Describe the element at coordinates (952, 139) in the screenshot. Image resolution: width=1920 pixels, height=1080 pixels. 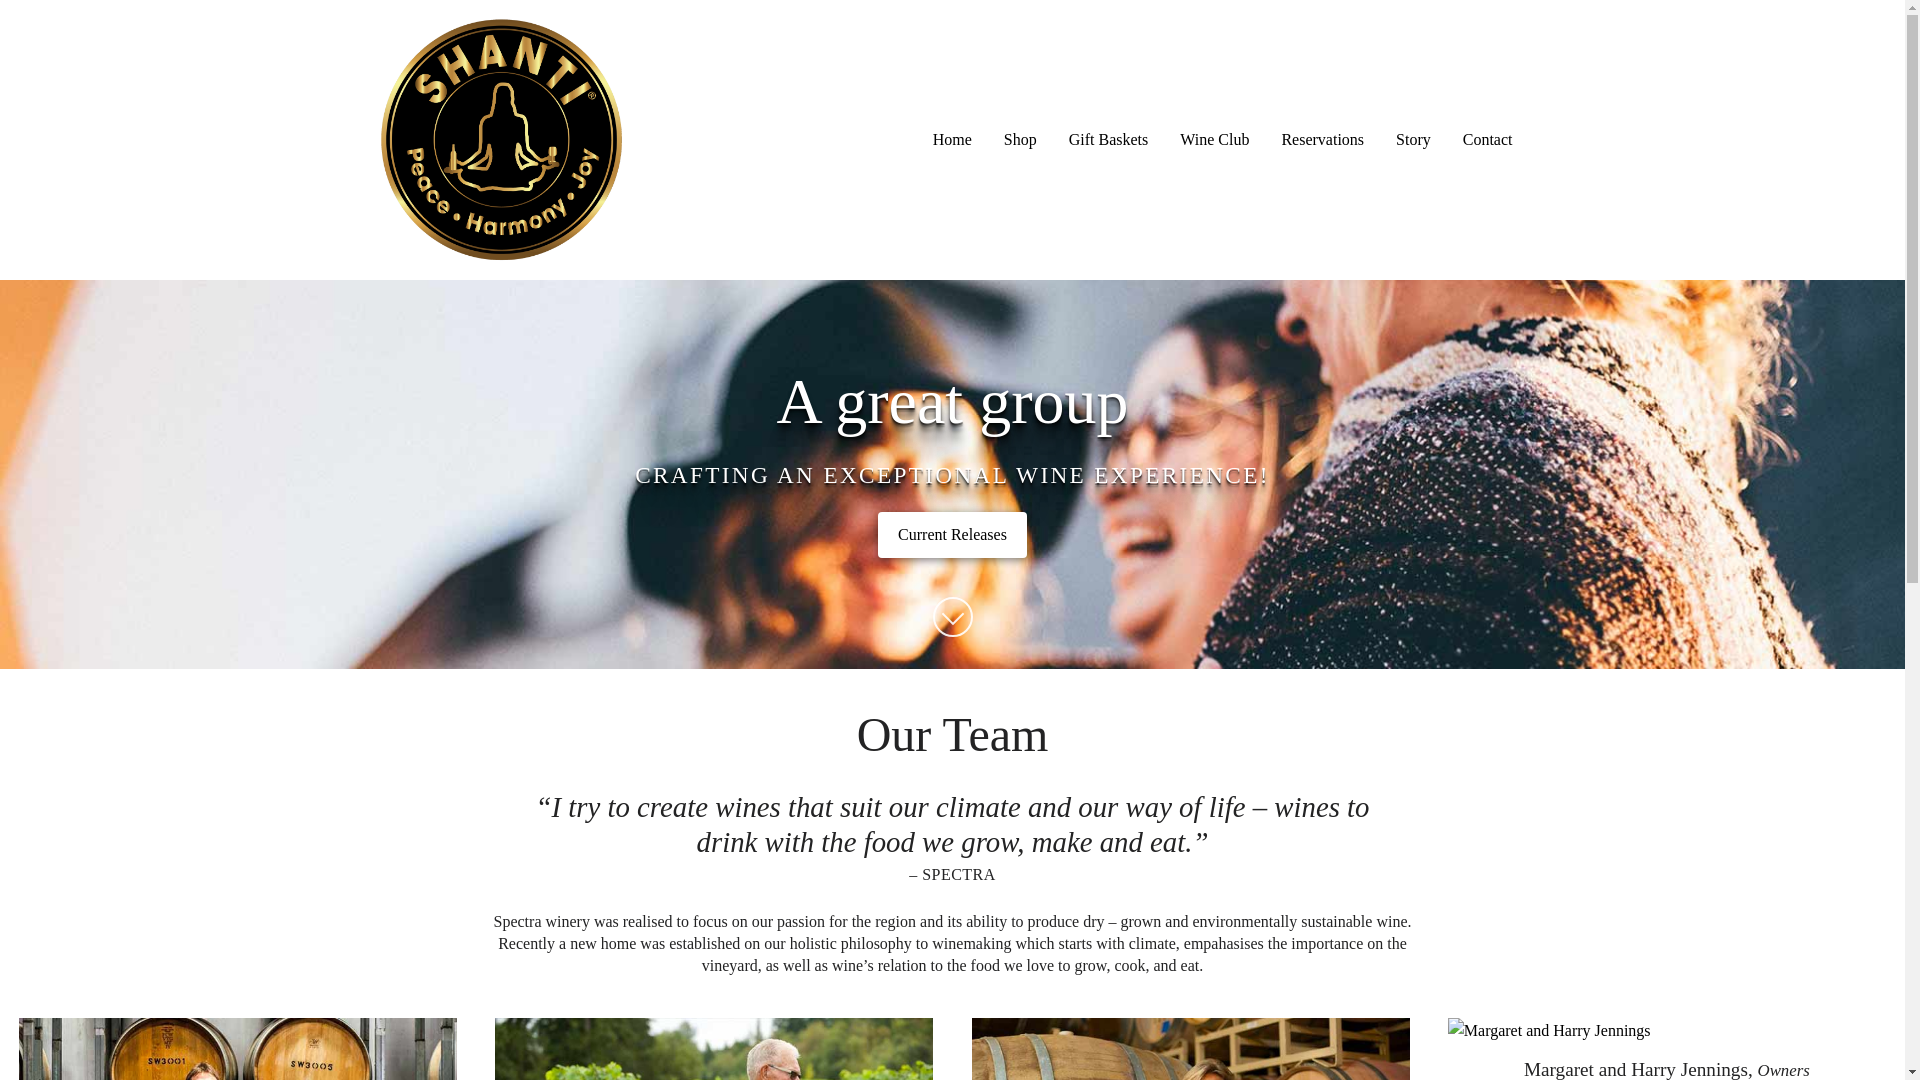
I see `Home` at that location.